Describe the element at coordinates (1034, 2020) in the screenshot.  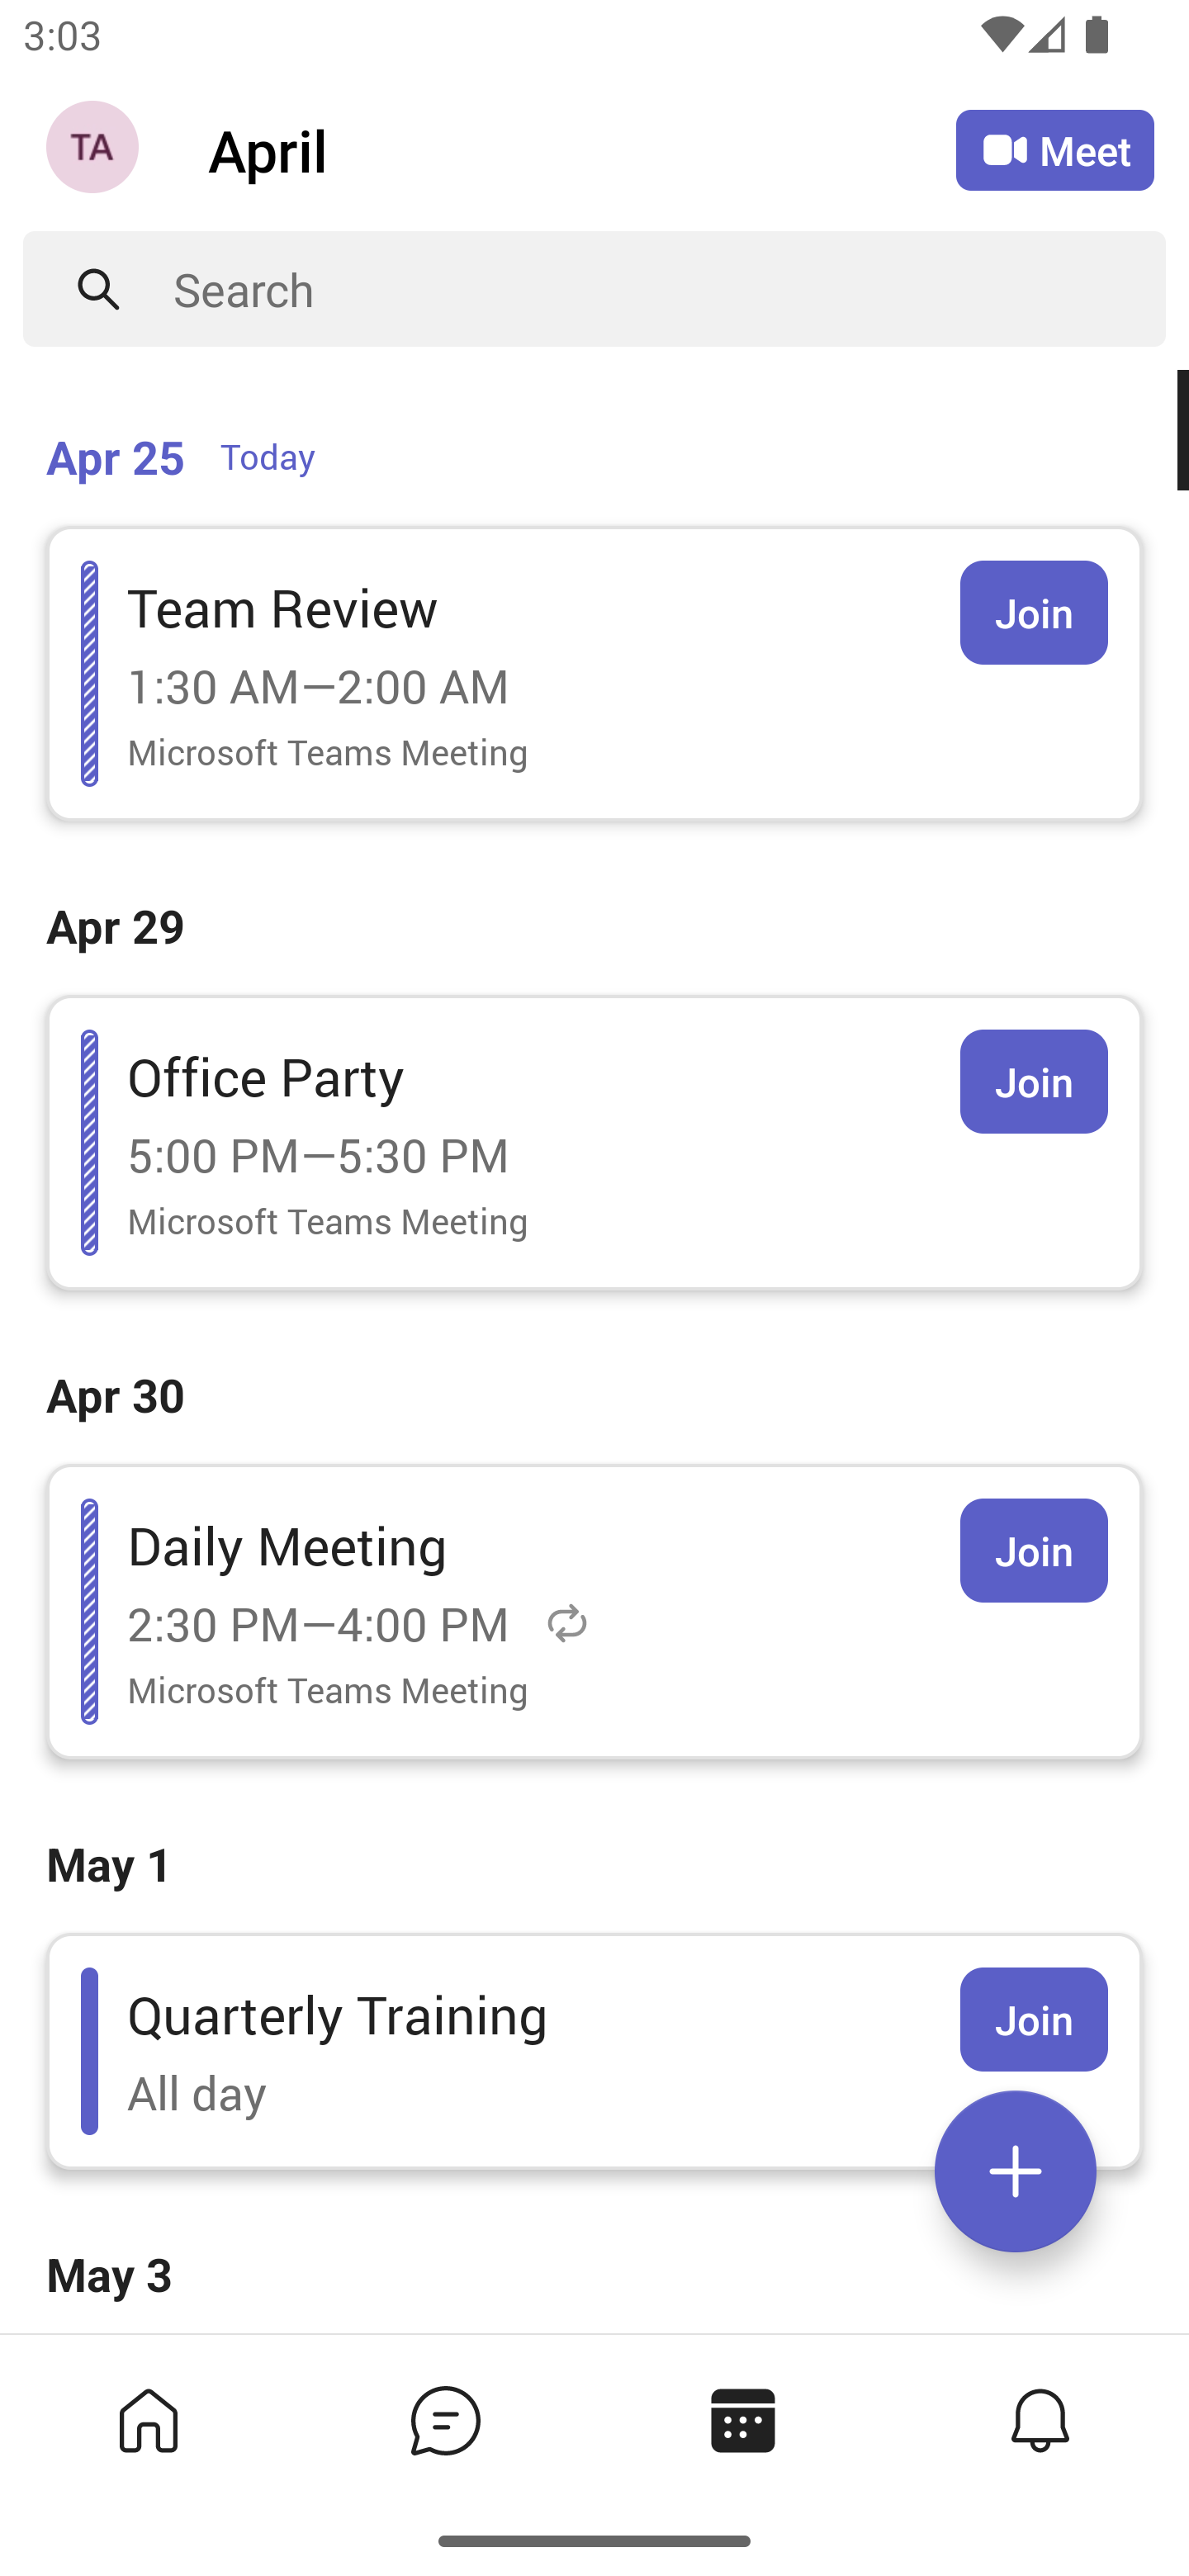
I see `Join` at that location.